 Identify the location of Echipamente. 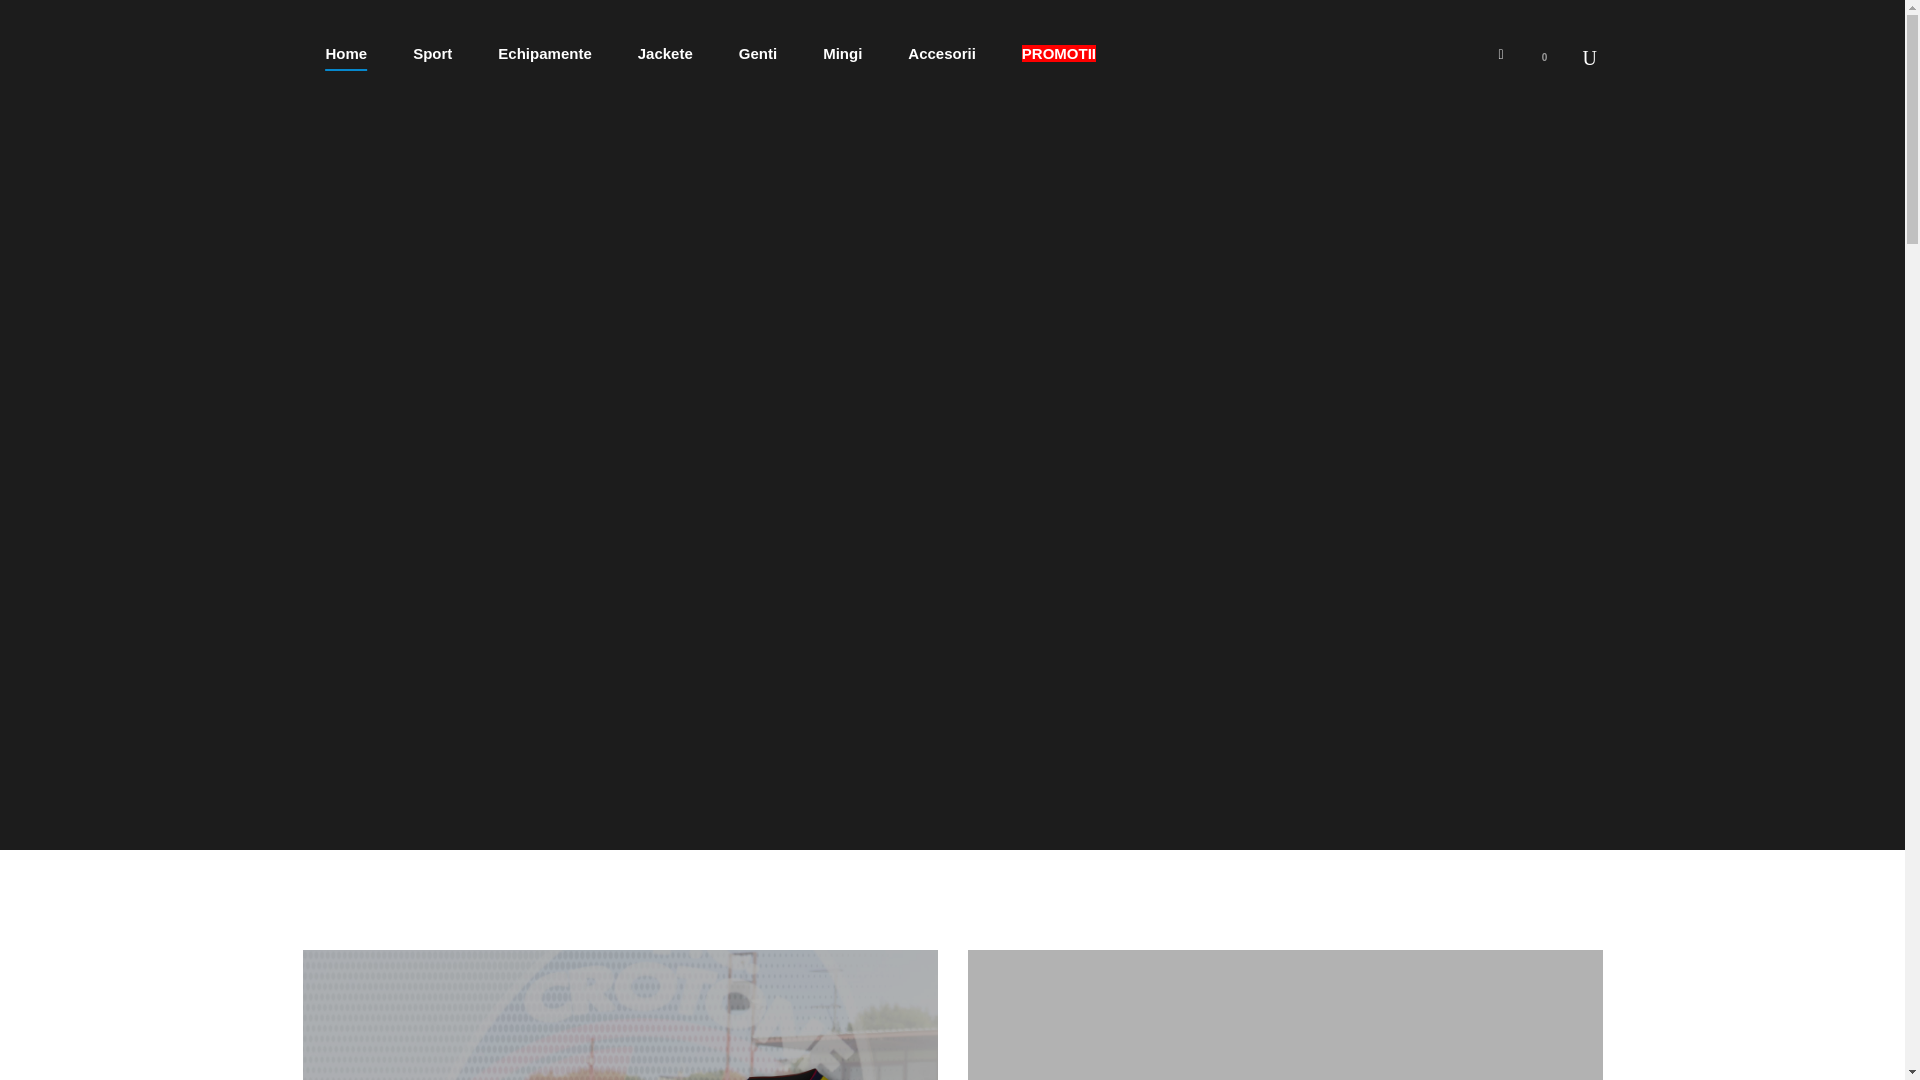
(544, 53).